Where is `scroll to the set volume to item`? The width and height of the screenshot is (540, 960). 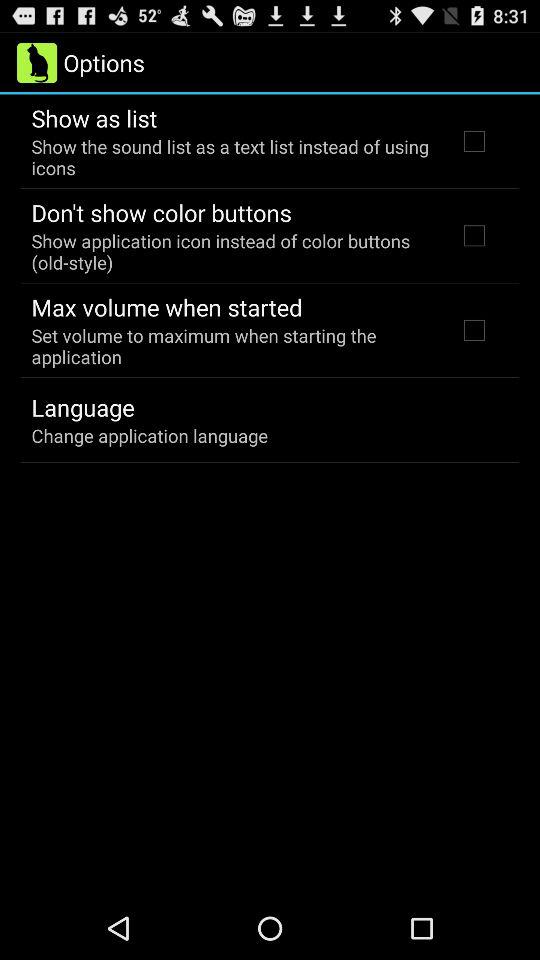 scroll to the set volume to item is located at coordinates (232, 346).